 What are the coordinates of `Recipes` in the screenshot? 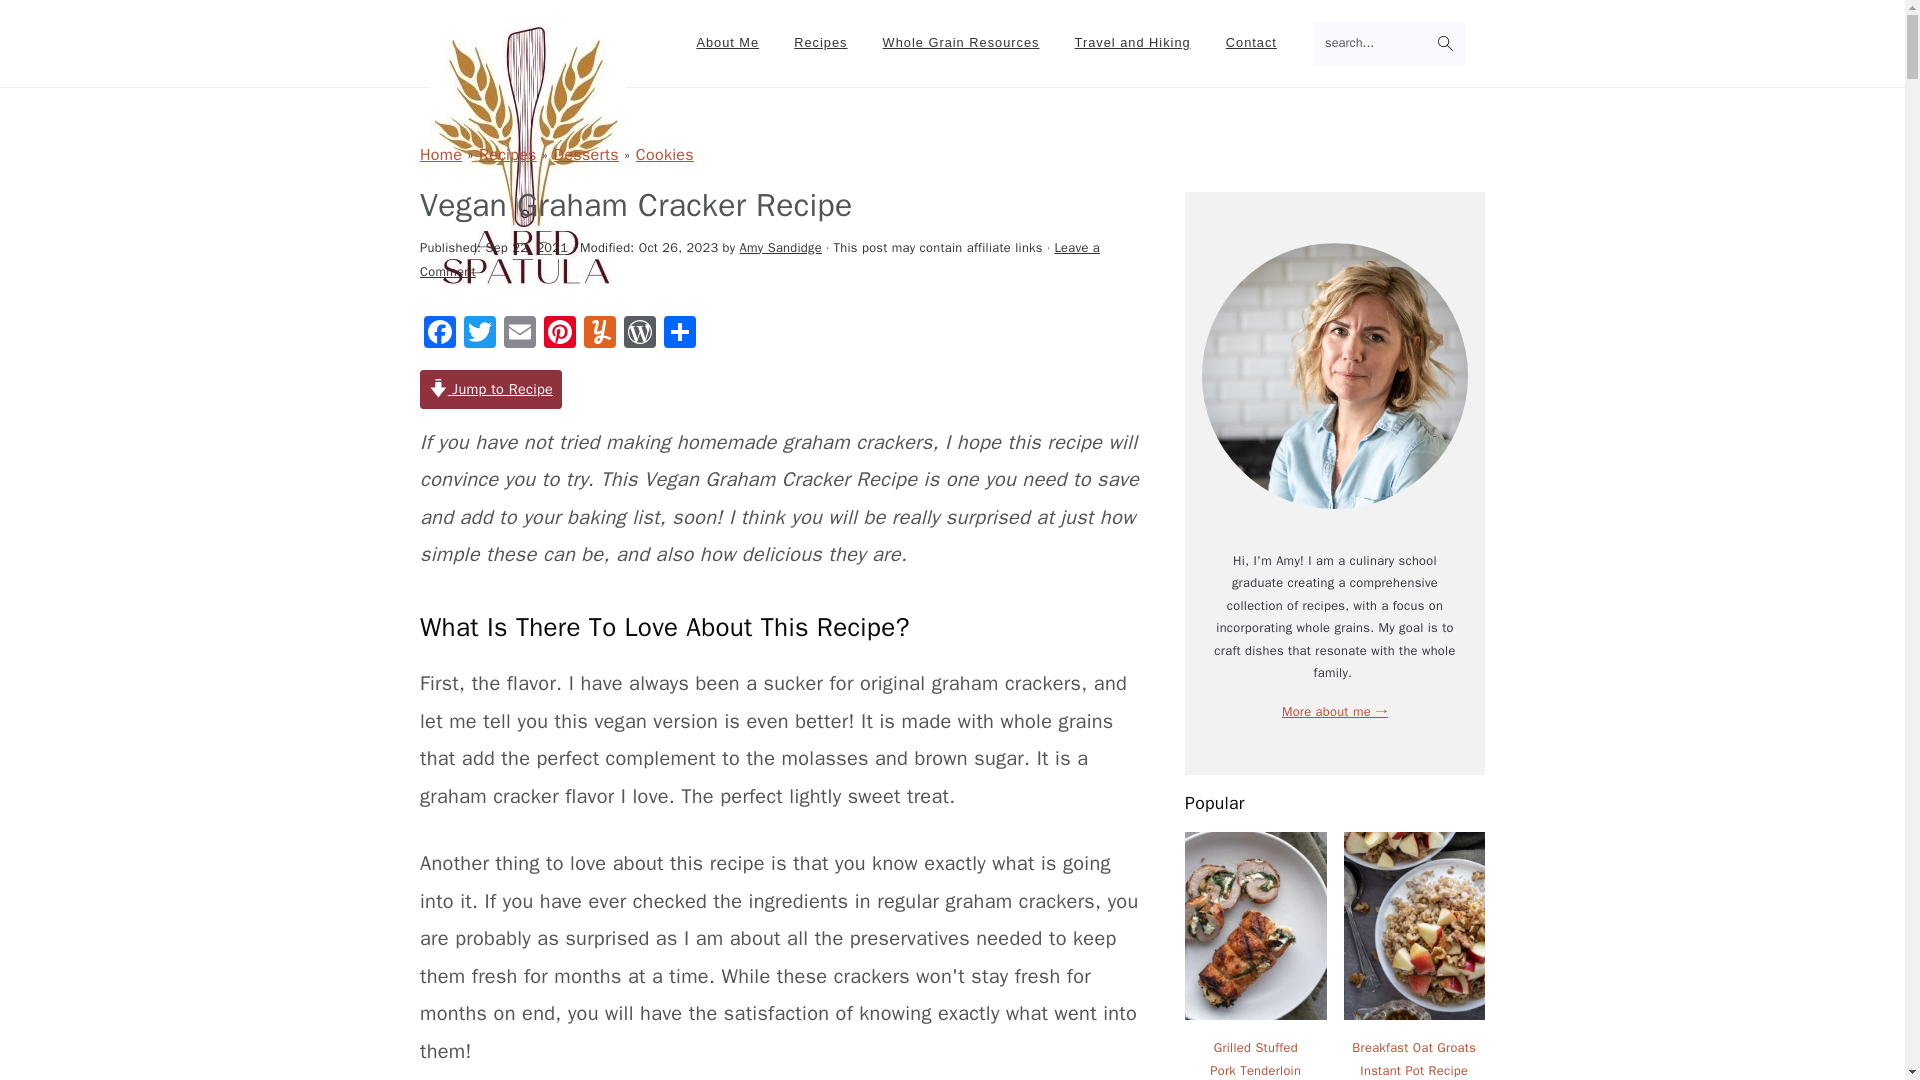 It's located at (820, 42).